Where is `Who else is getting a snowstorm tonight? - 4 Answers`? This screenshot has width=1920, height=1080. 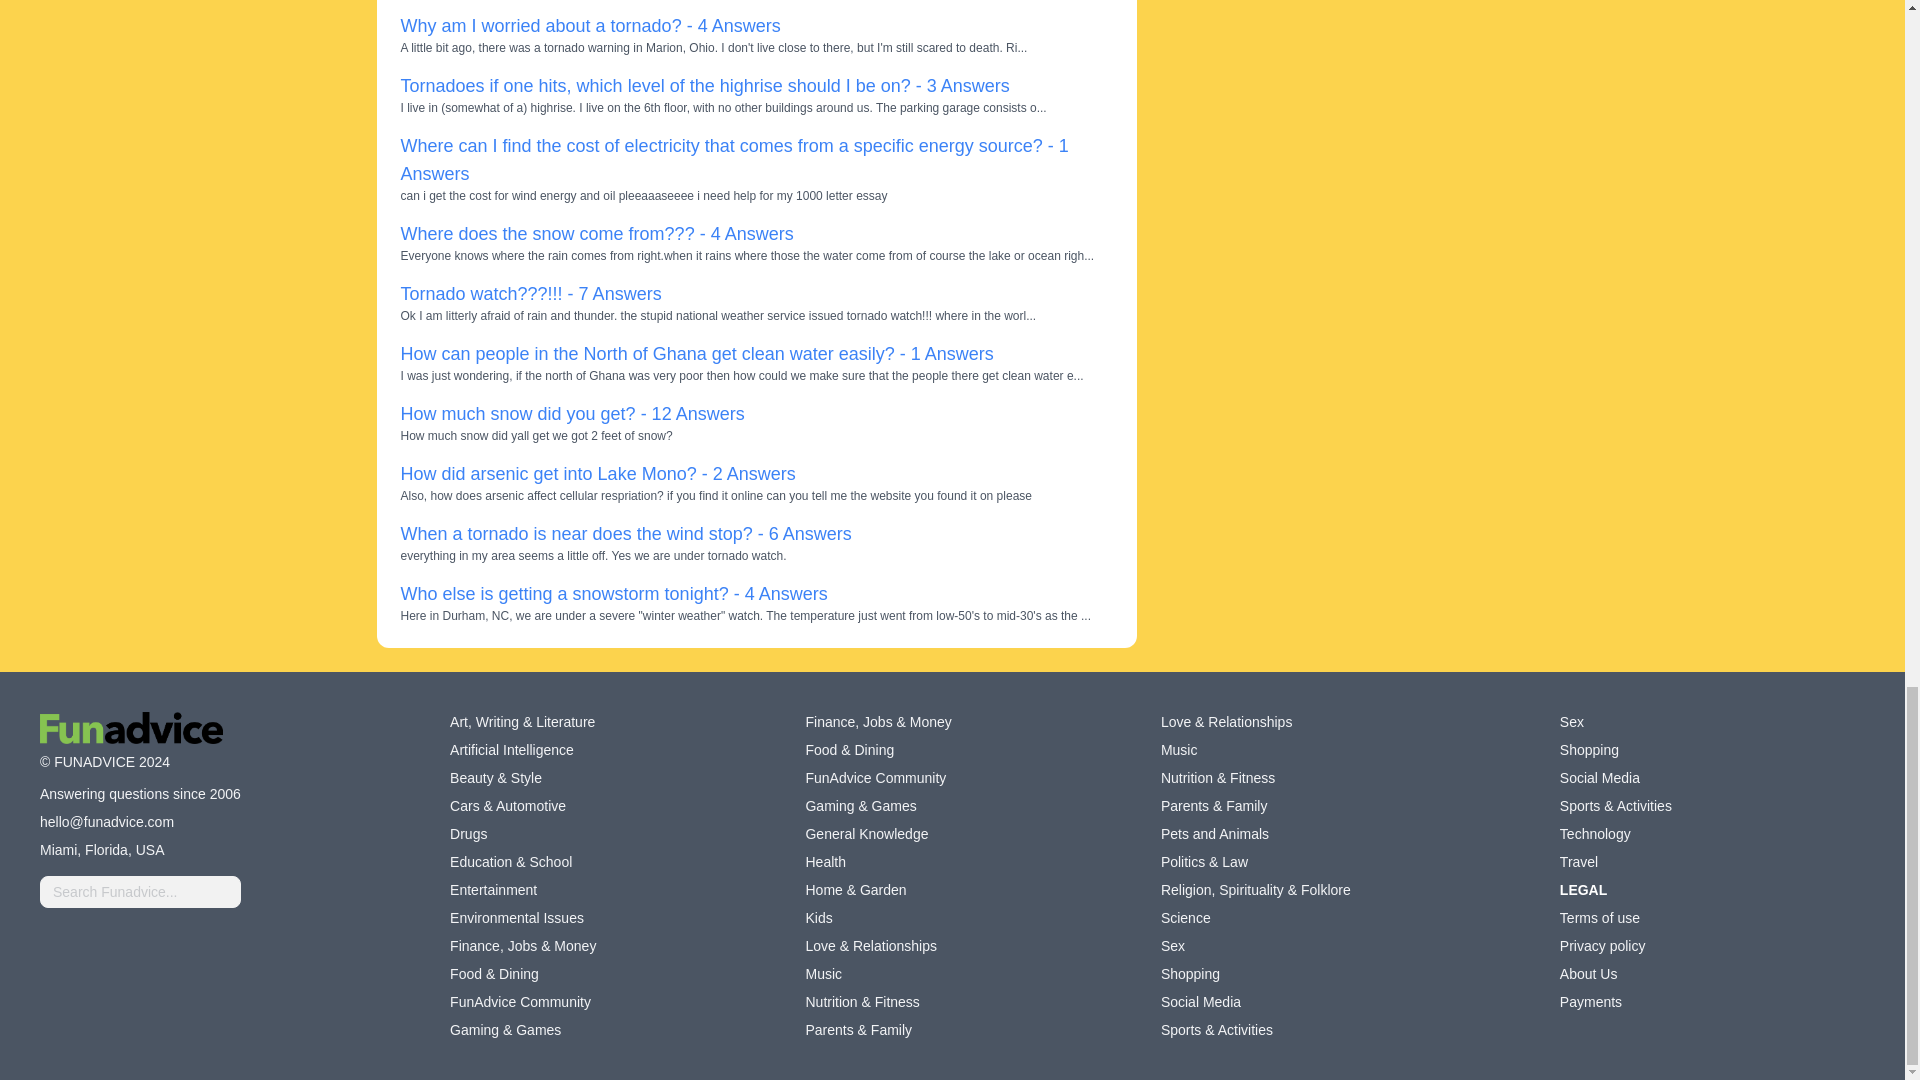
Who else is getting a snowstorm tonight? - 4 Answers is located at coordinates (613, 594).